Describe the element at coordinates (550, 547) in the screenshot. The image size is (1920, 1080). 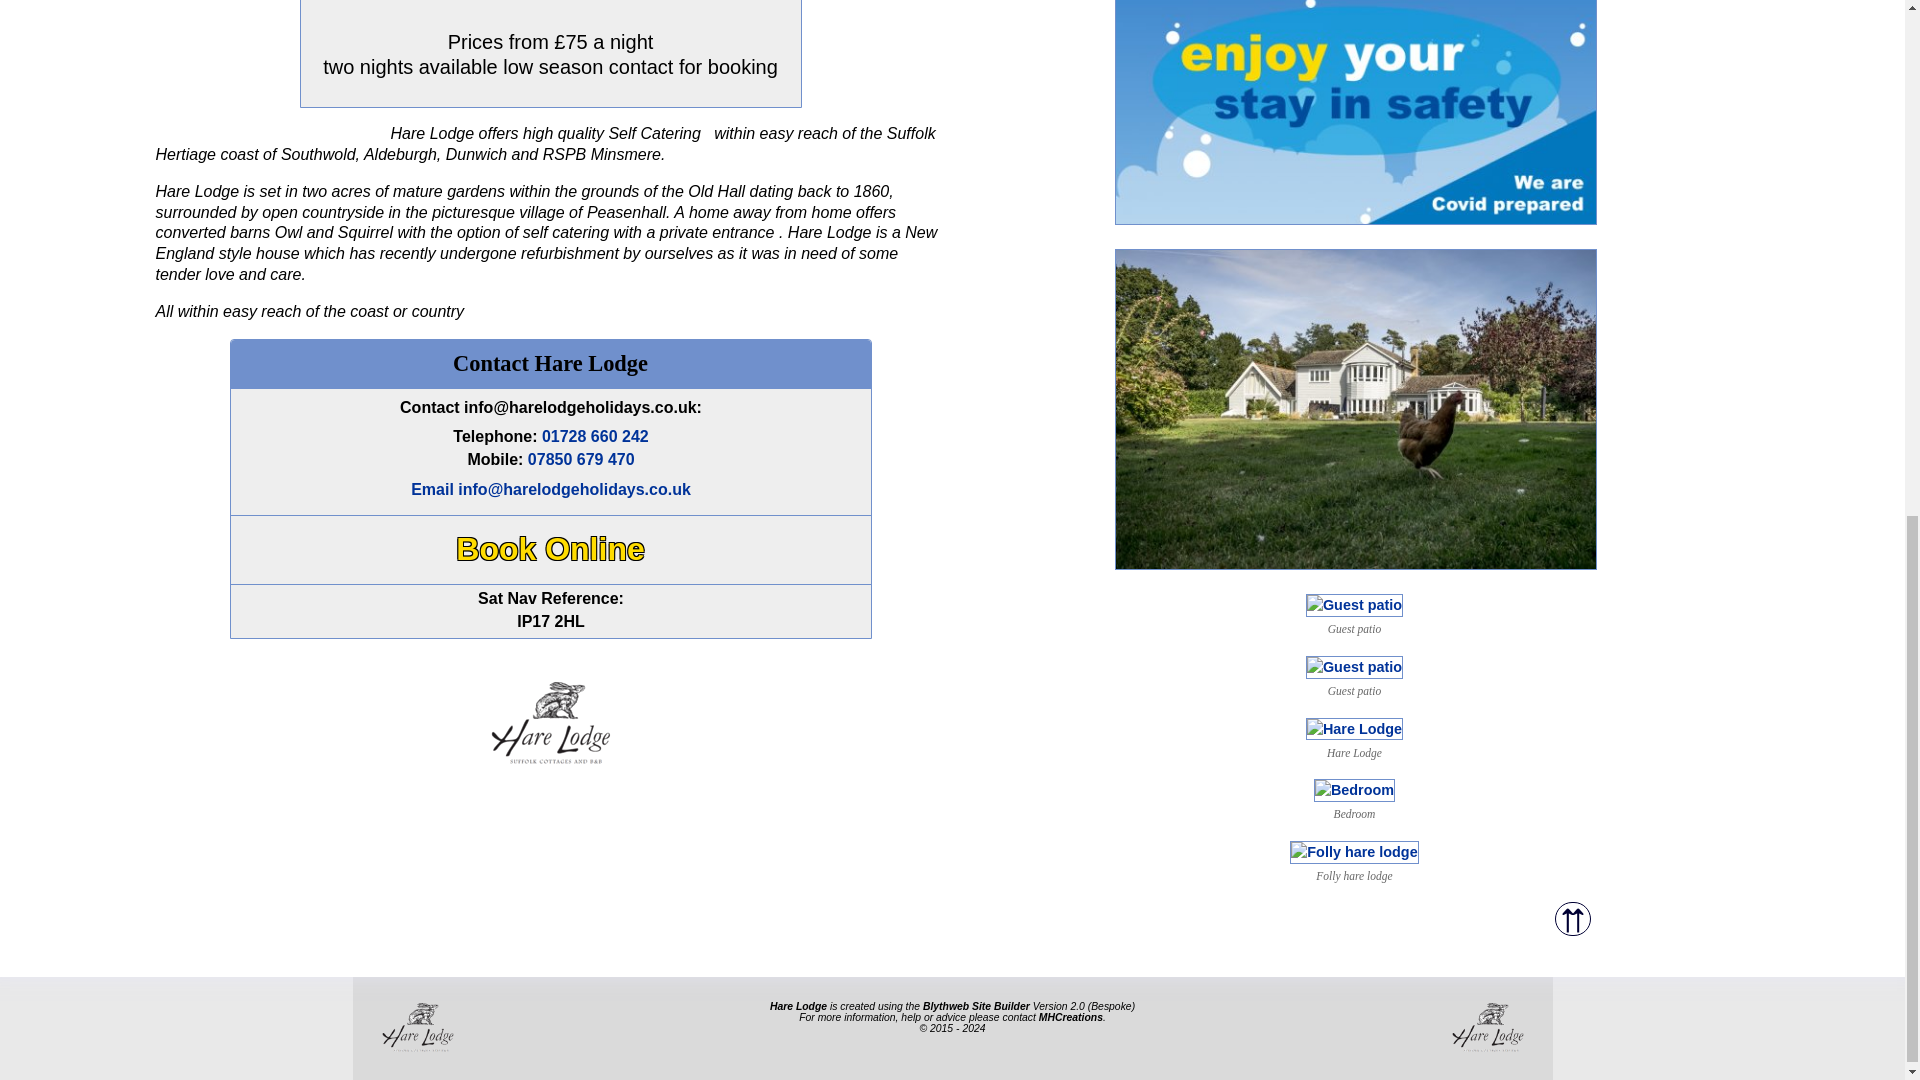
I see `Book Hare Lodge Bed and Breakfast on Free to Book` at that location.